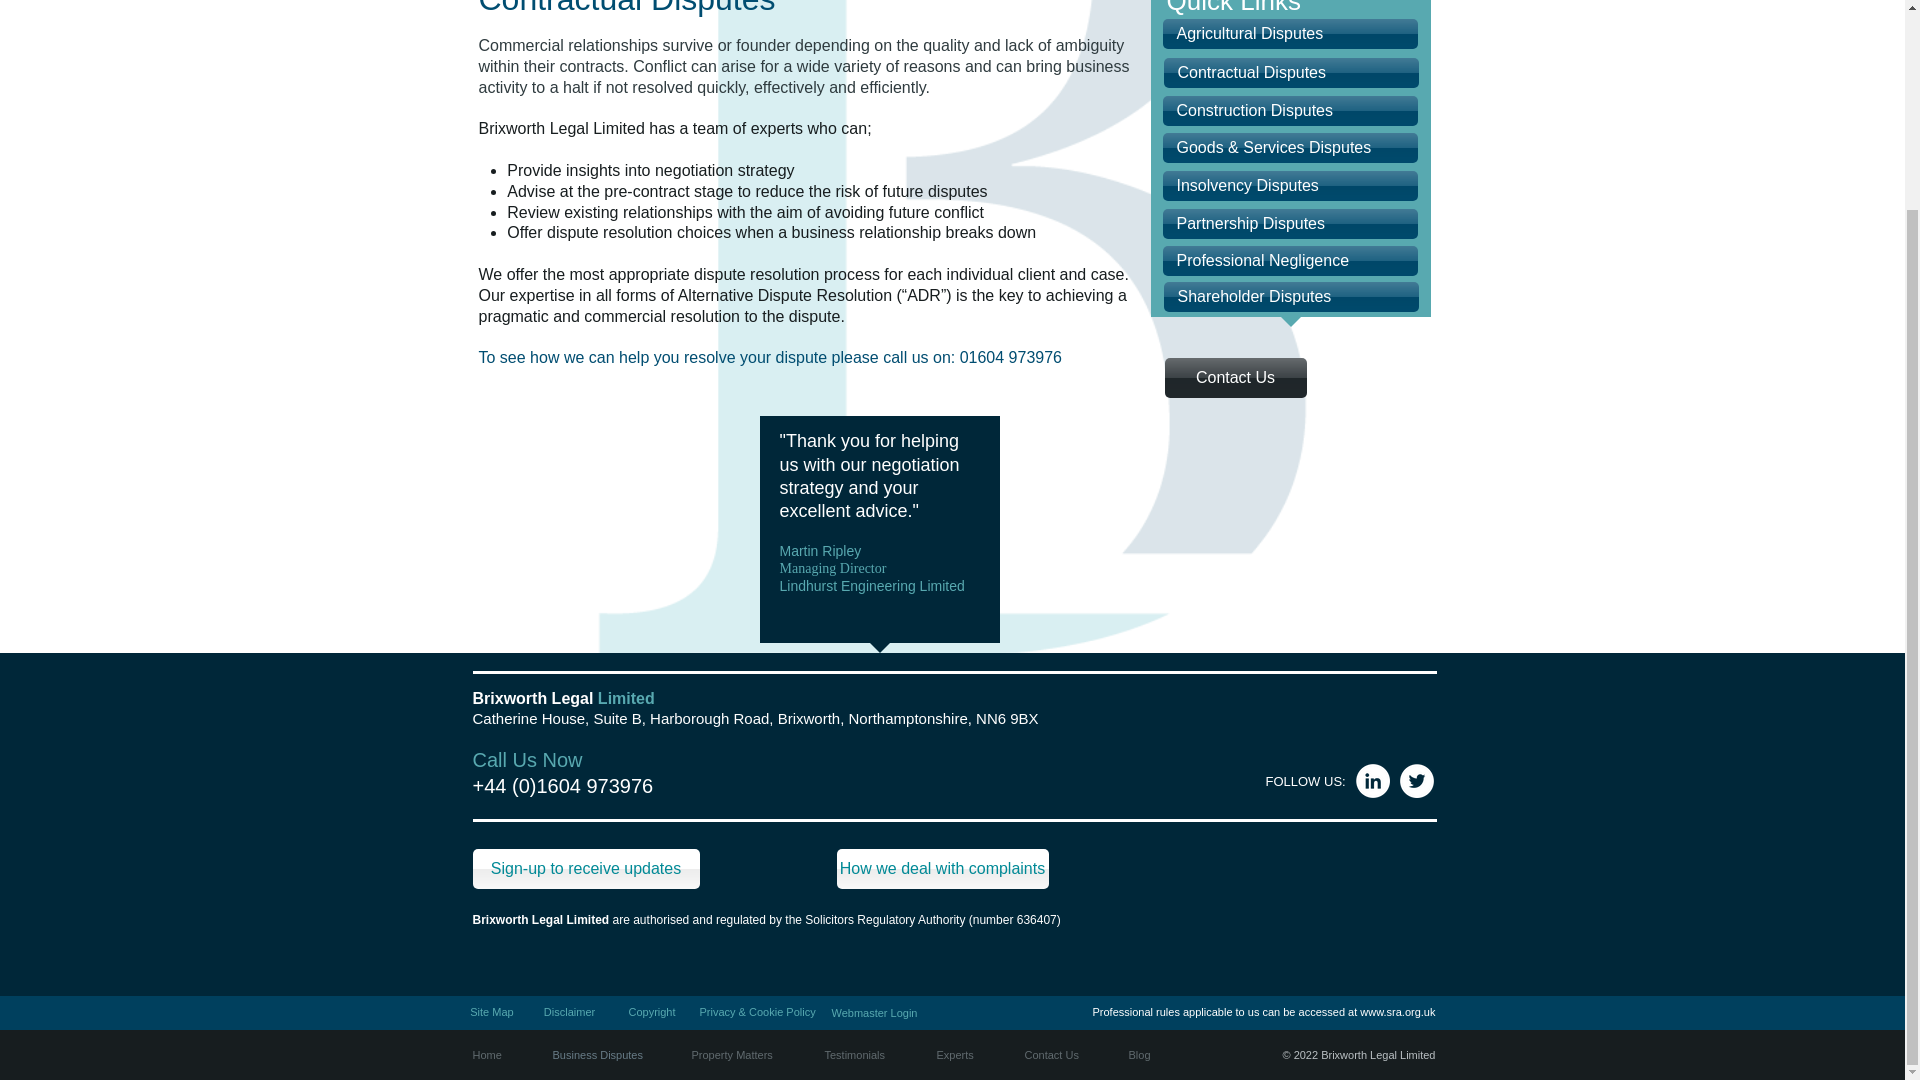 Image resolution: width=1920 pixels, height=1080 pixels. What do you see at coordinates (1288, 111) in the screenshot?
I see `Construction Disputes` at bounding box center [1288, 111].